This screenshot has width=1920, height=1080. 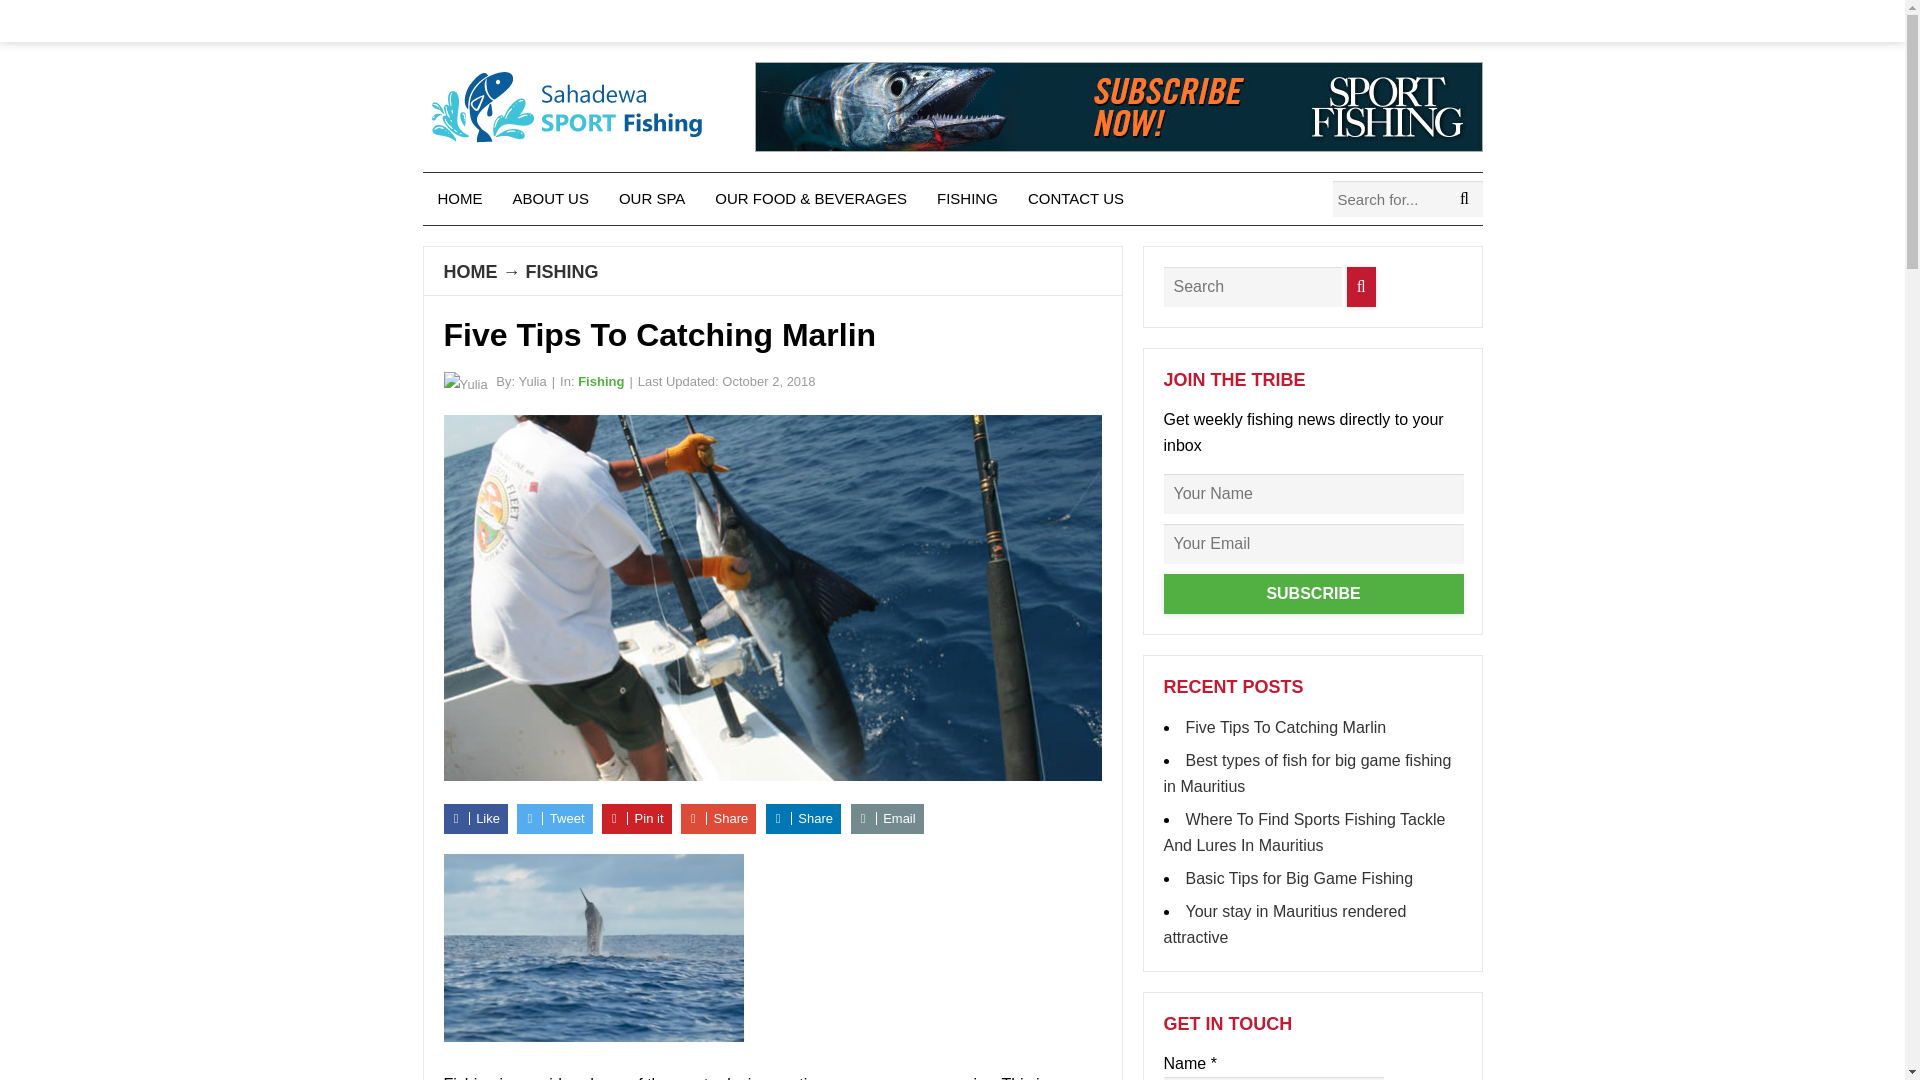 I want to click on HOME, so click(x=460, y=198).